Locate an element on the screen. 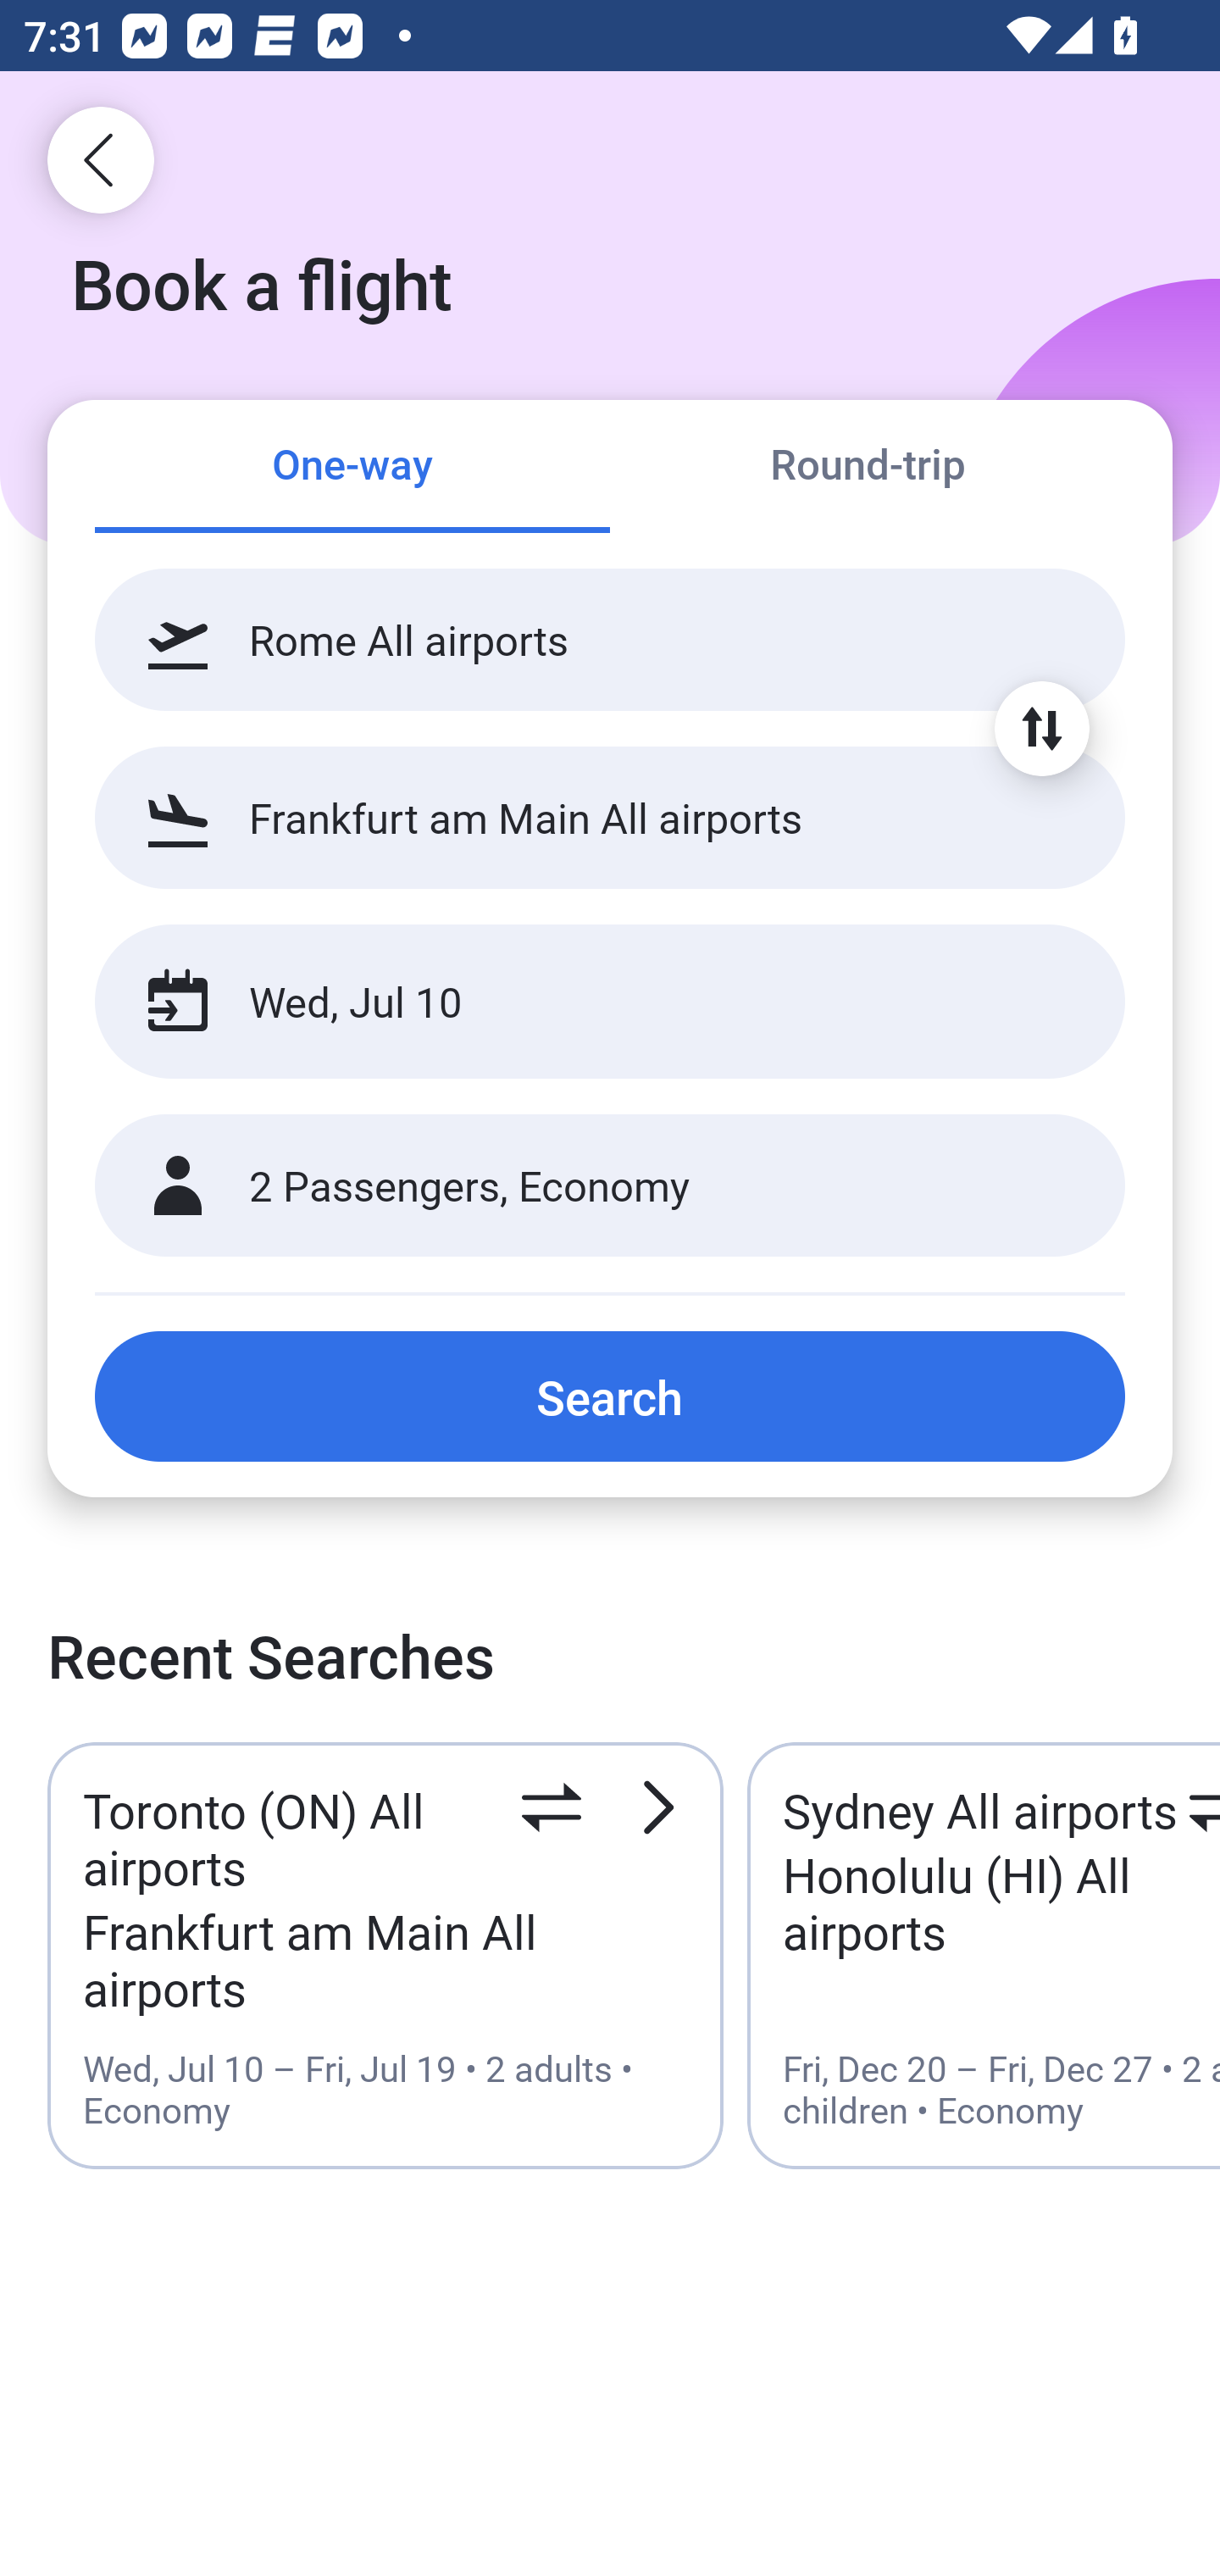  Frankfurt am Main All airports is located at coordinates (610, 817).